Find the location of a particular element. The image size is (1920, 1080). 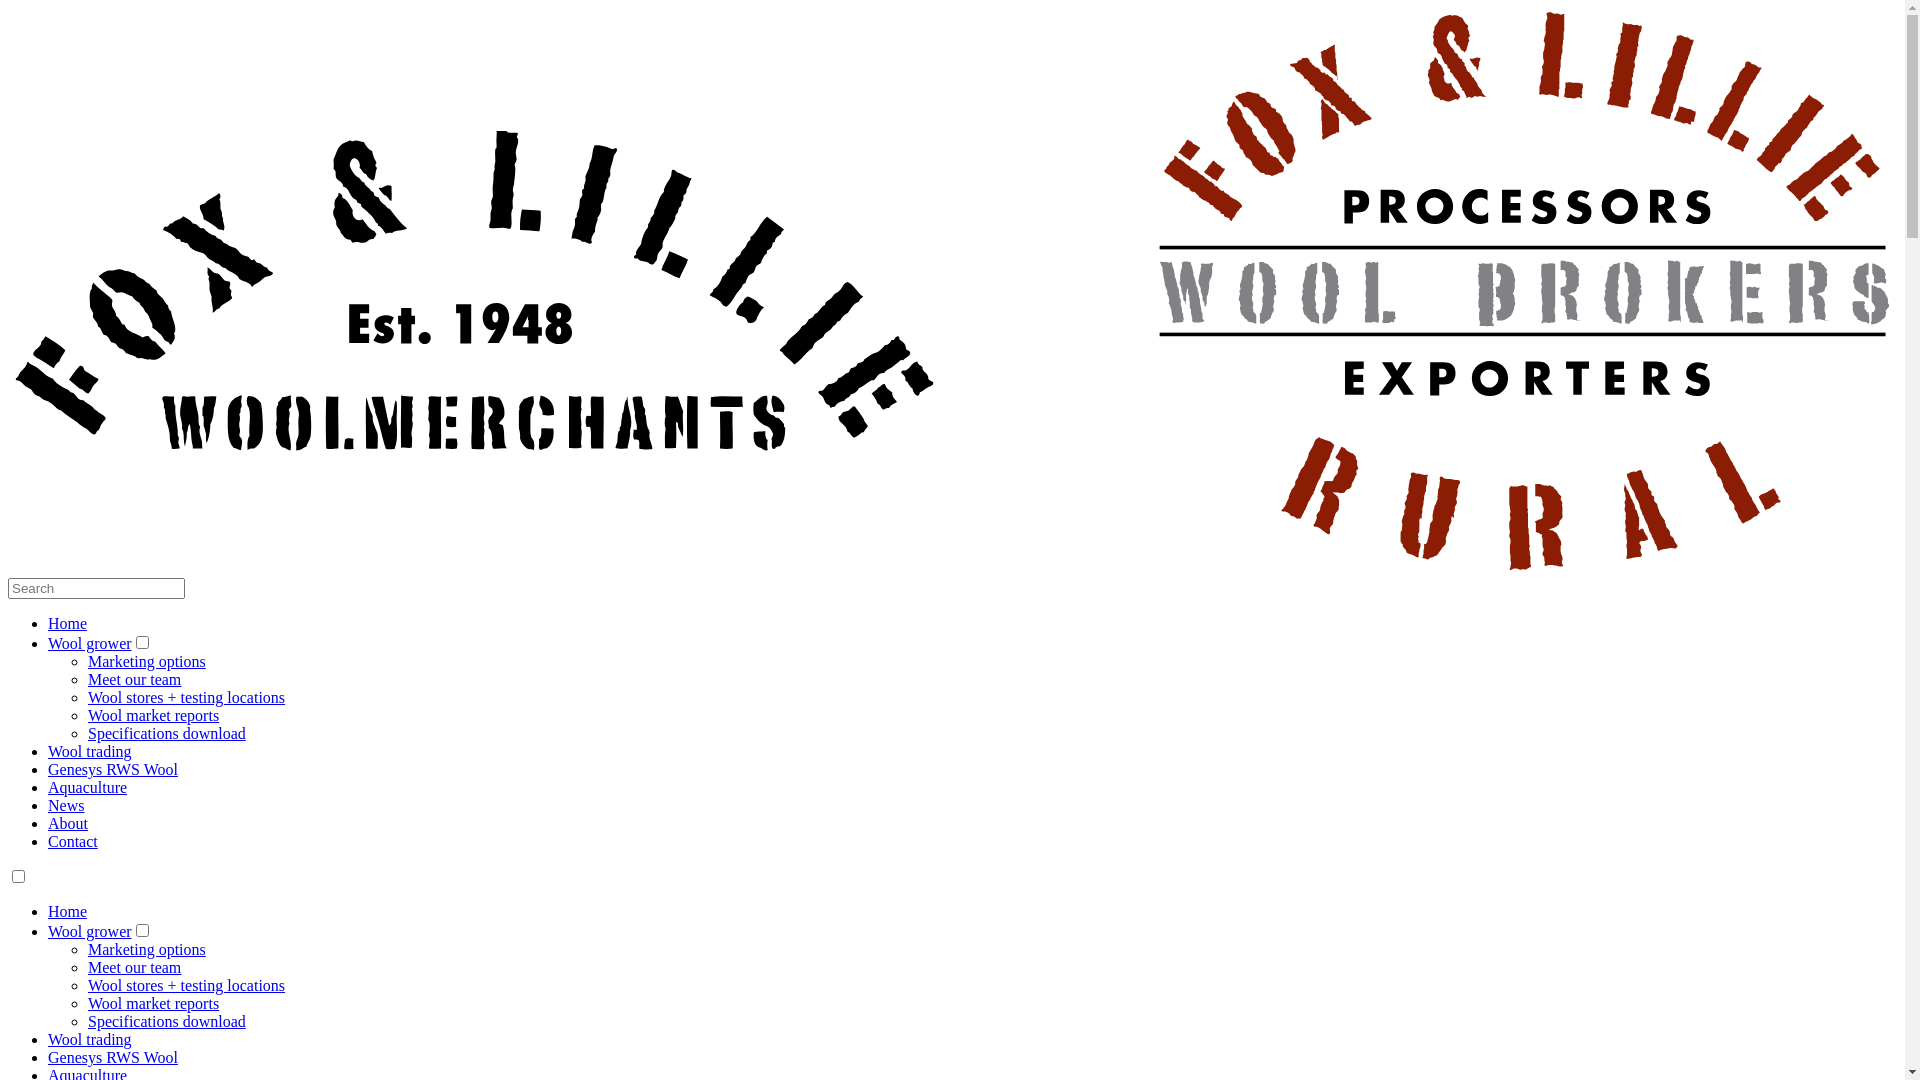

Specifications download is located at coordinates (166, 734).